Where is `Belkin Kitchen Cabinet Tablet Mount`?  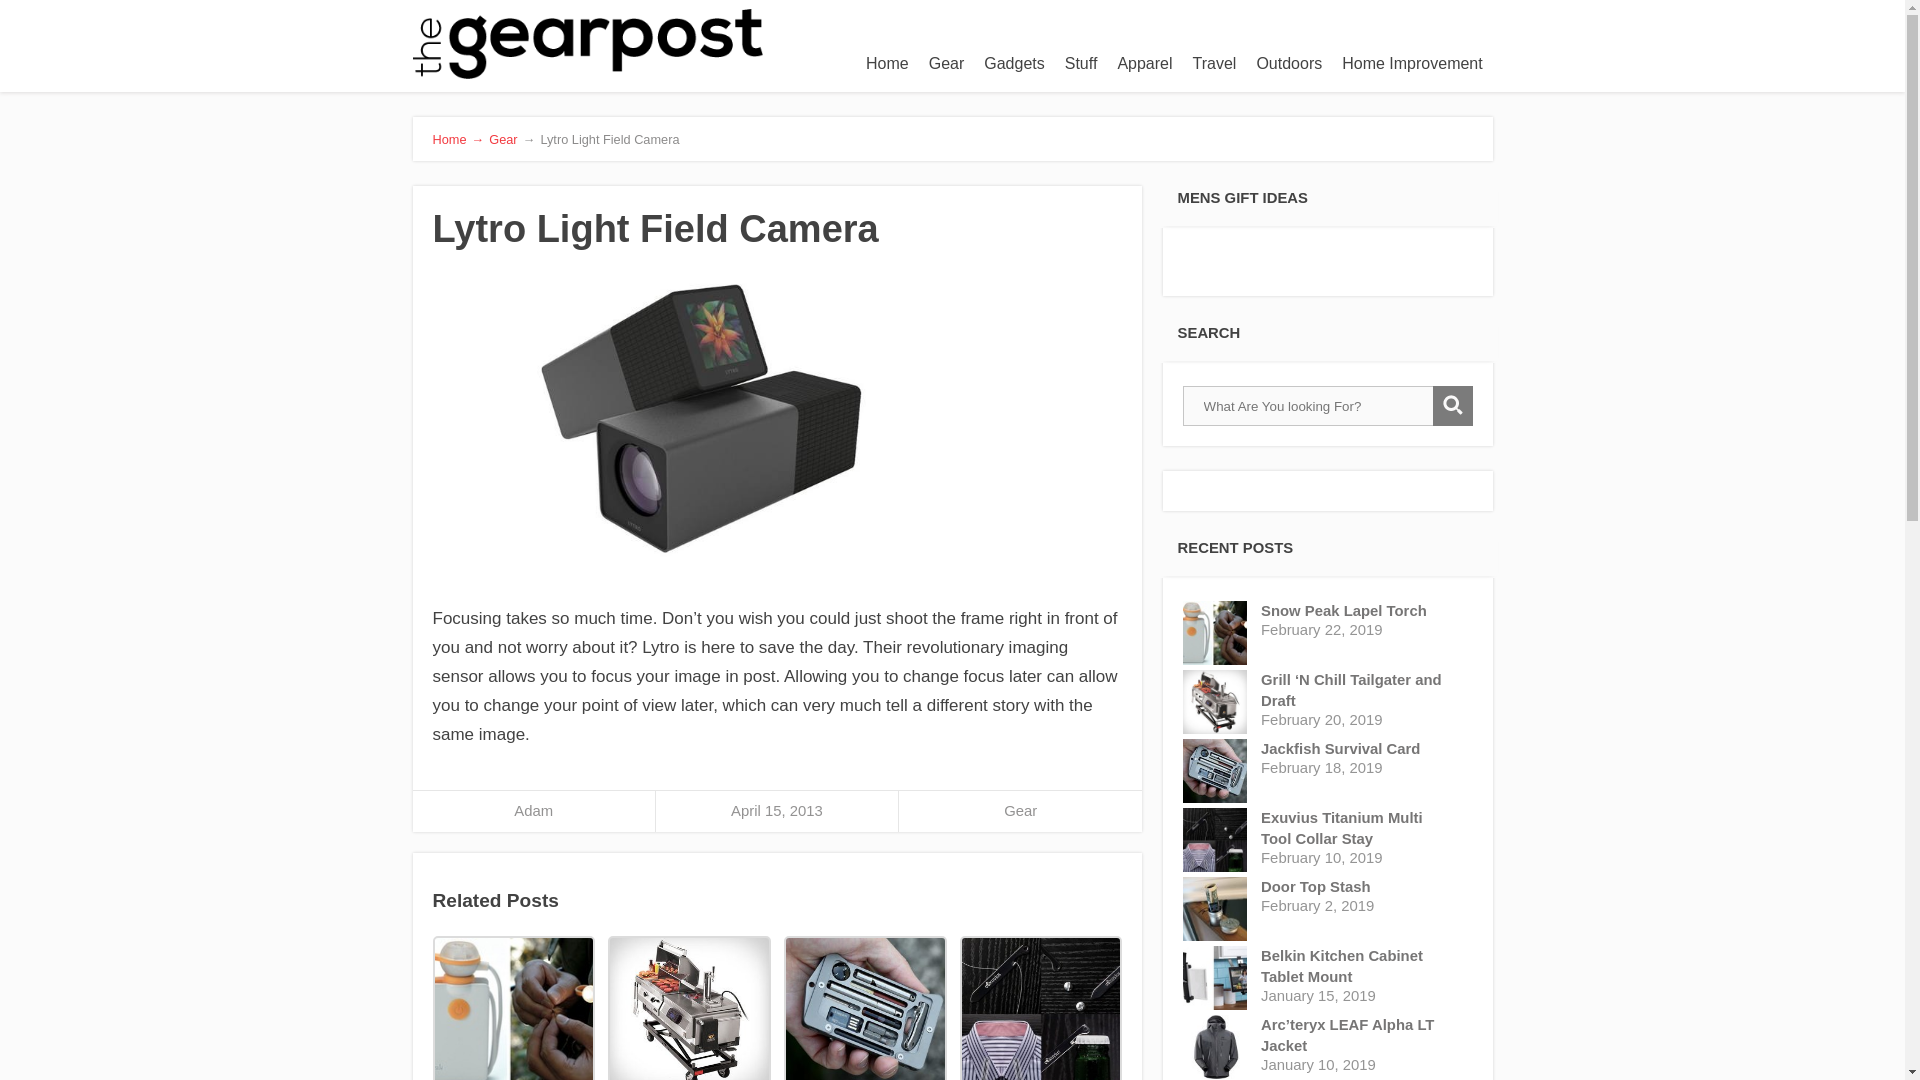
Belkin Kitchen Cabinet Tablet Mount is located at coordinates (1358, 967).